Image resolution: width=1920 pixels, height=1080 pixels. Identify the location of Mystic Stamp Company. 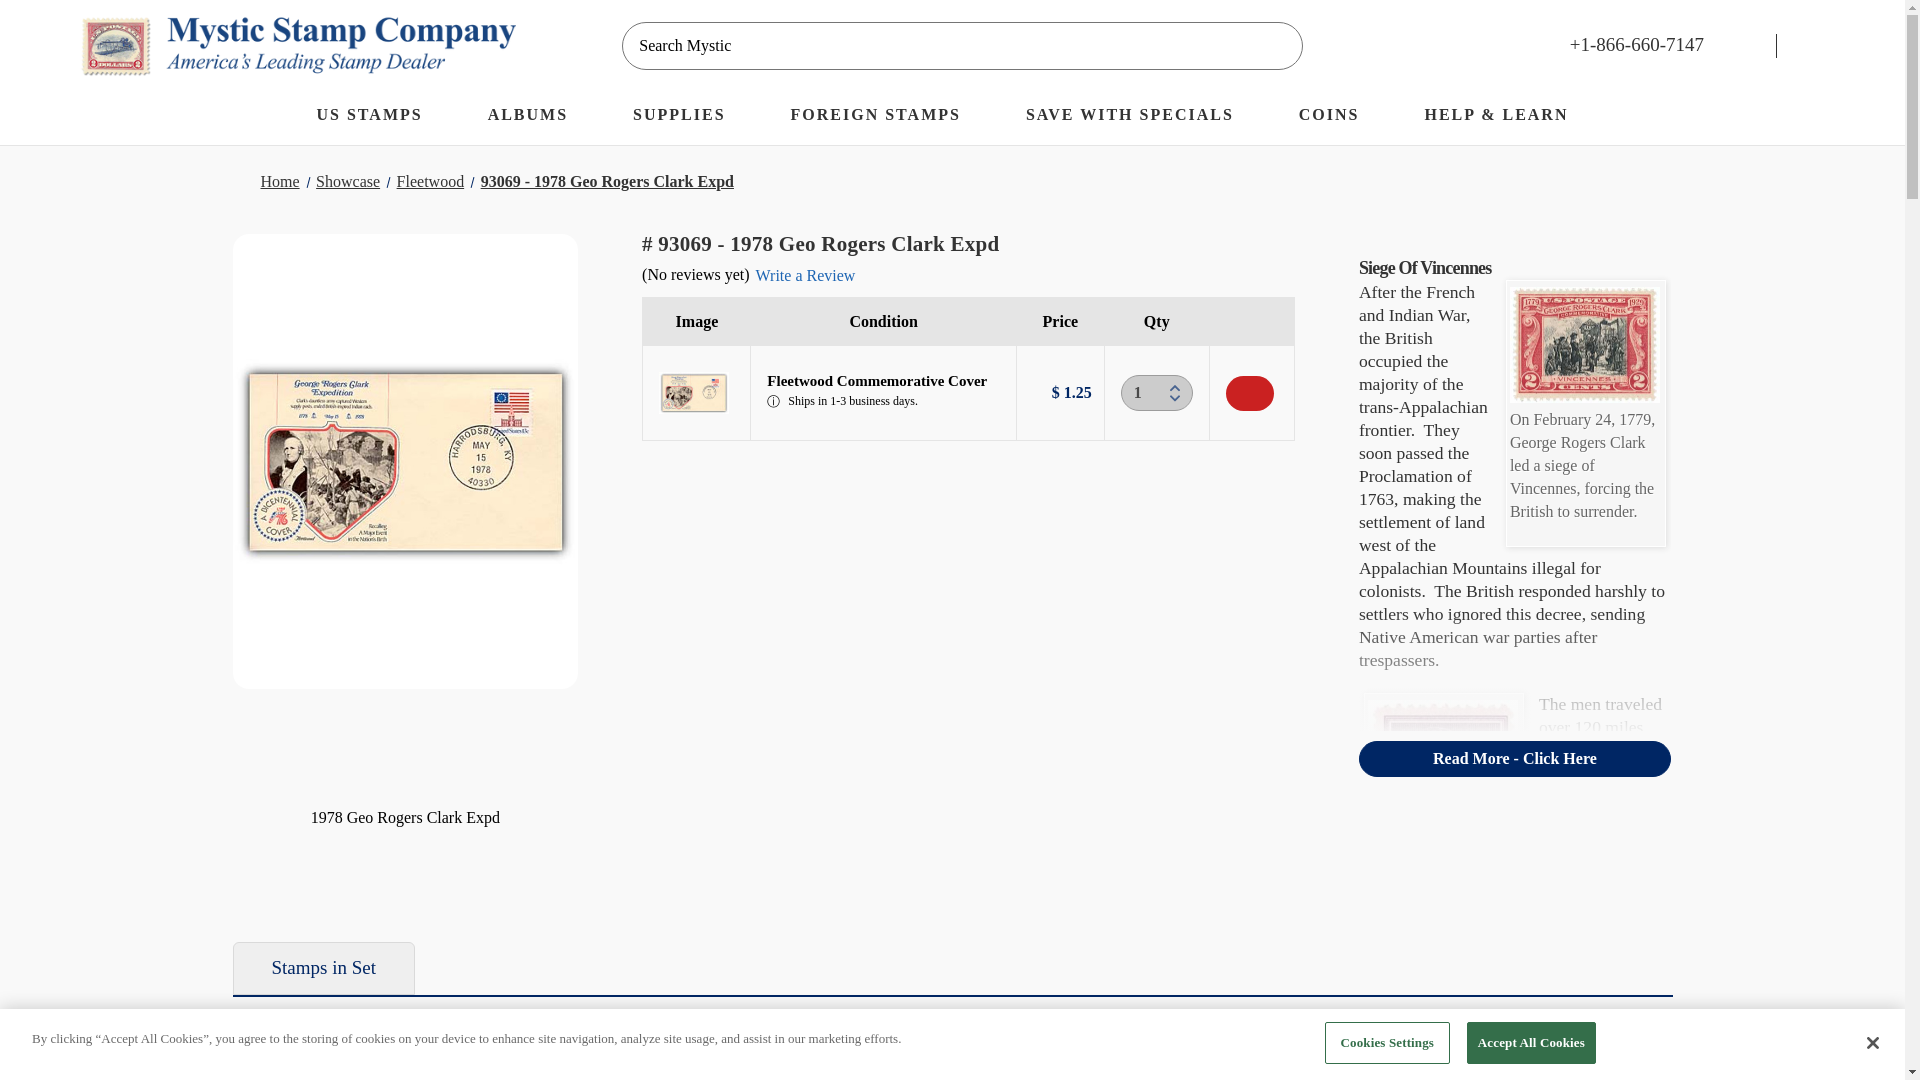
(298, 45).